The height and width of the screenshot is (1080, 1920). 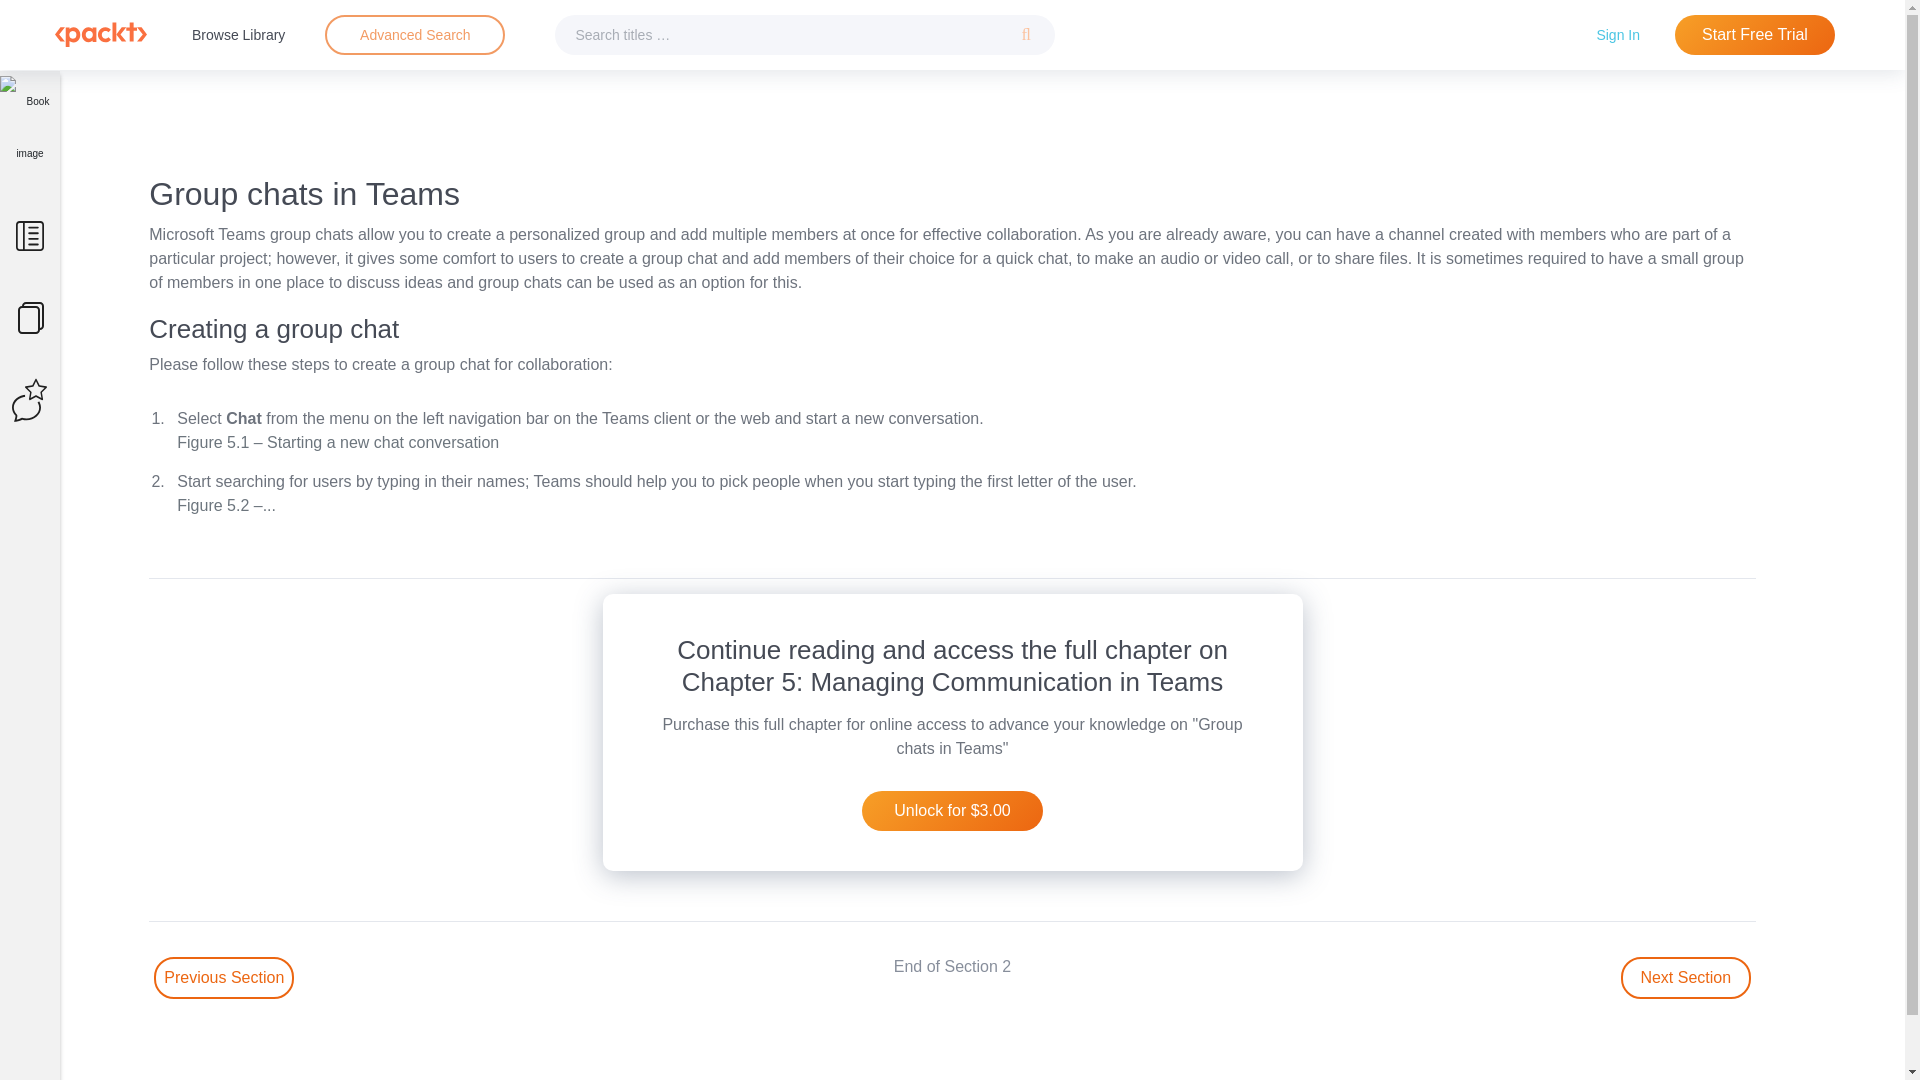 I want to click on Sign In, so click(x=1618, y=34).